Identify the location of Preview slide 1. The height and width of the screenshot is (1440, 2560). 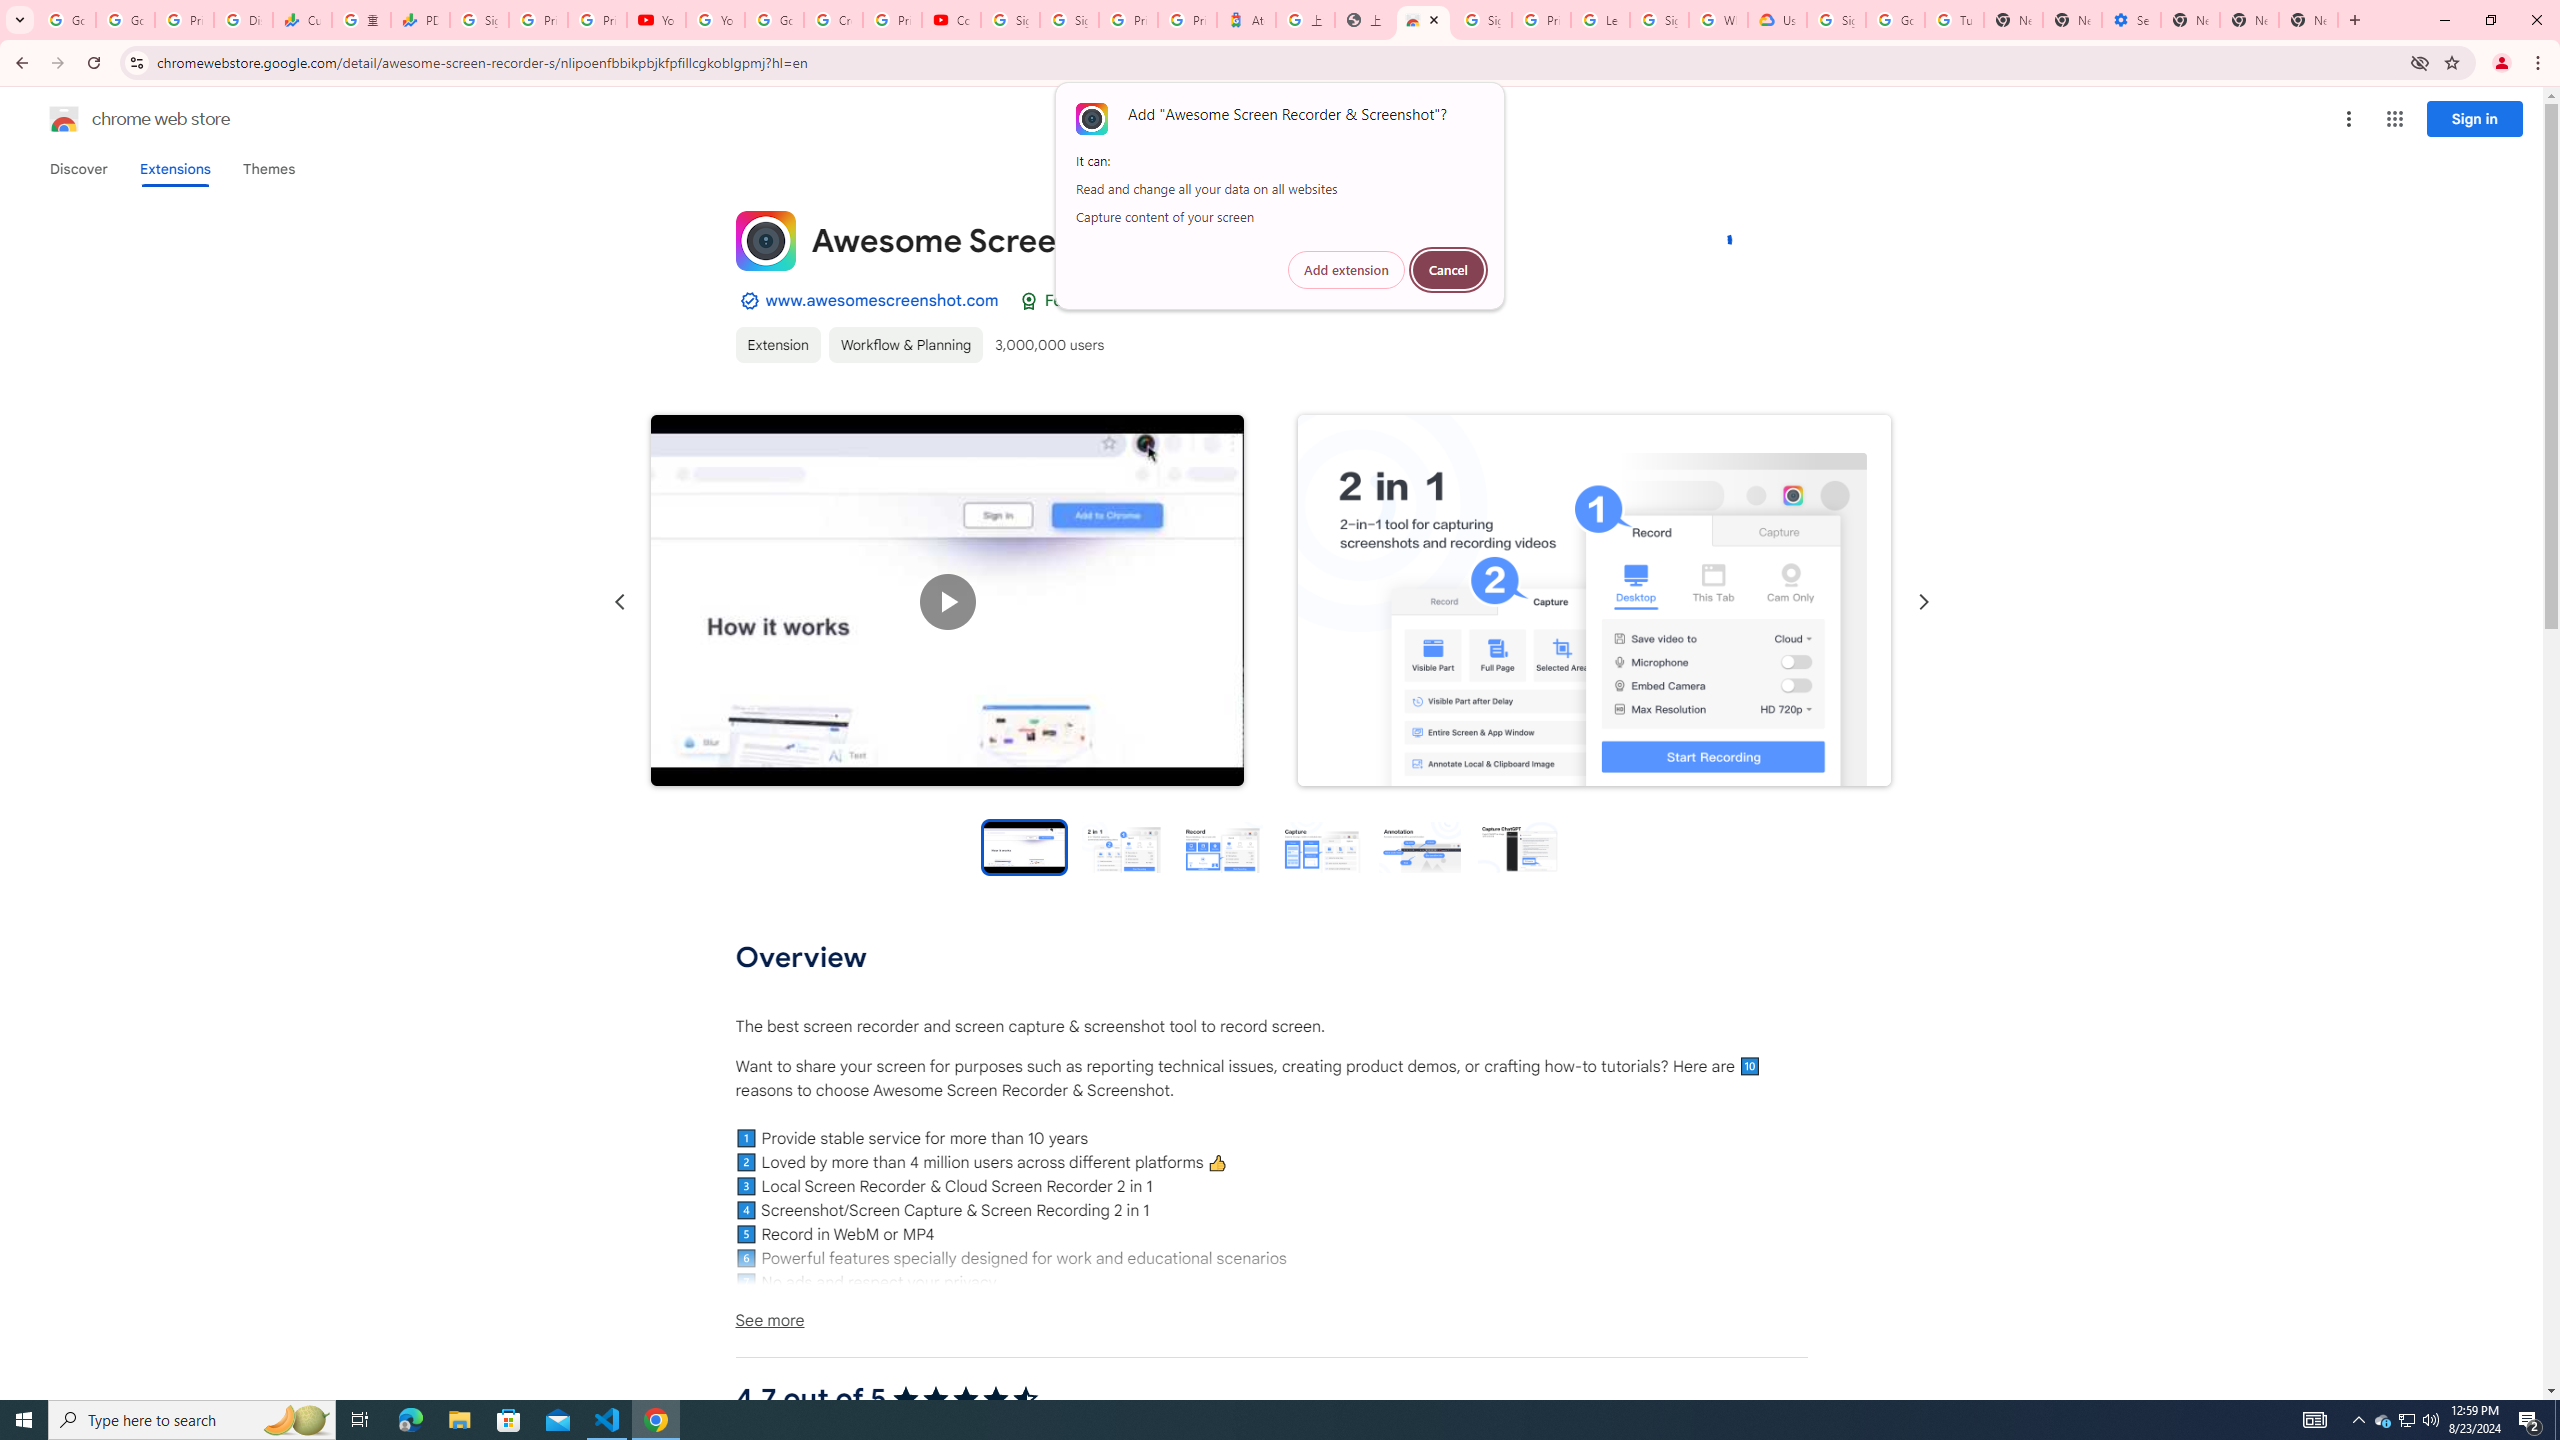
(1024, 846).